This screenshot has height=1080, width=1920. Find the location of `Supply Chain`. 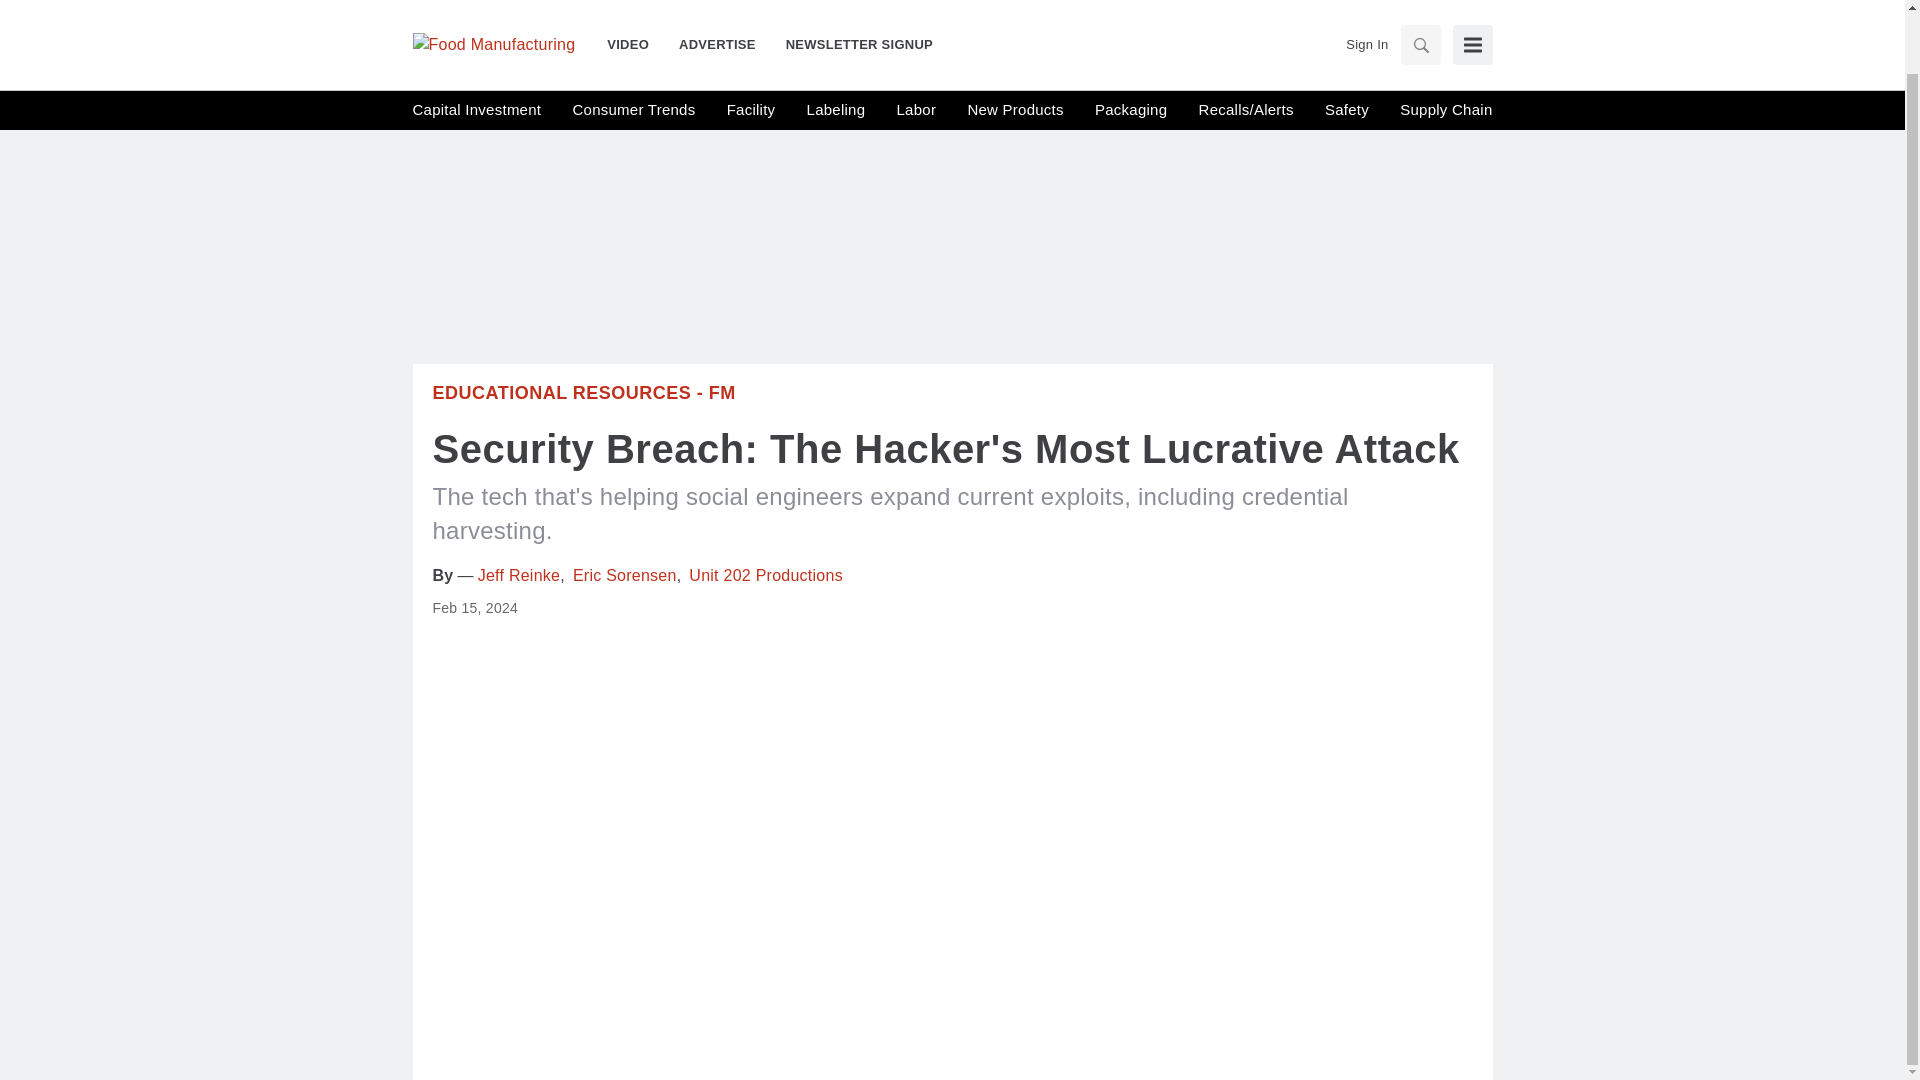

Supply Chain is located at coordinates (1445, 46).